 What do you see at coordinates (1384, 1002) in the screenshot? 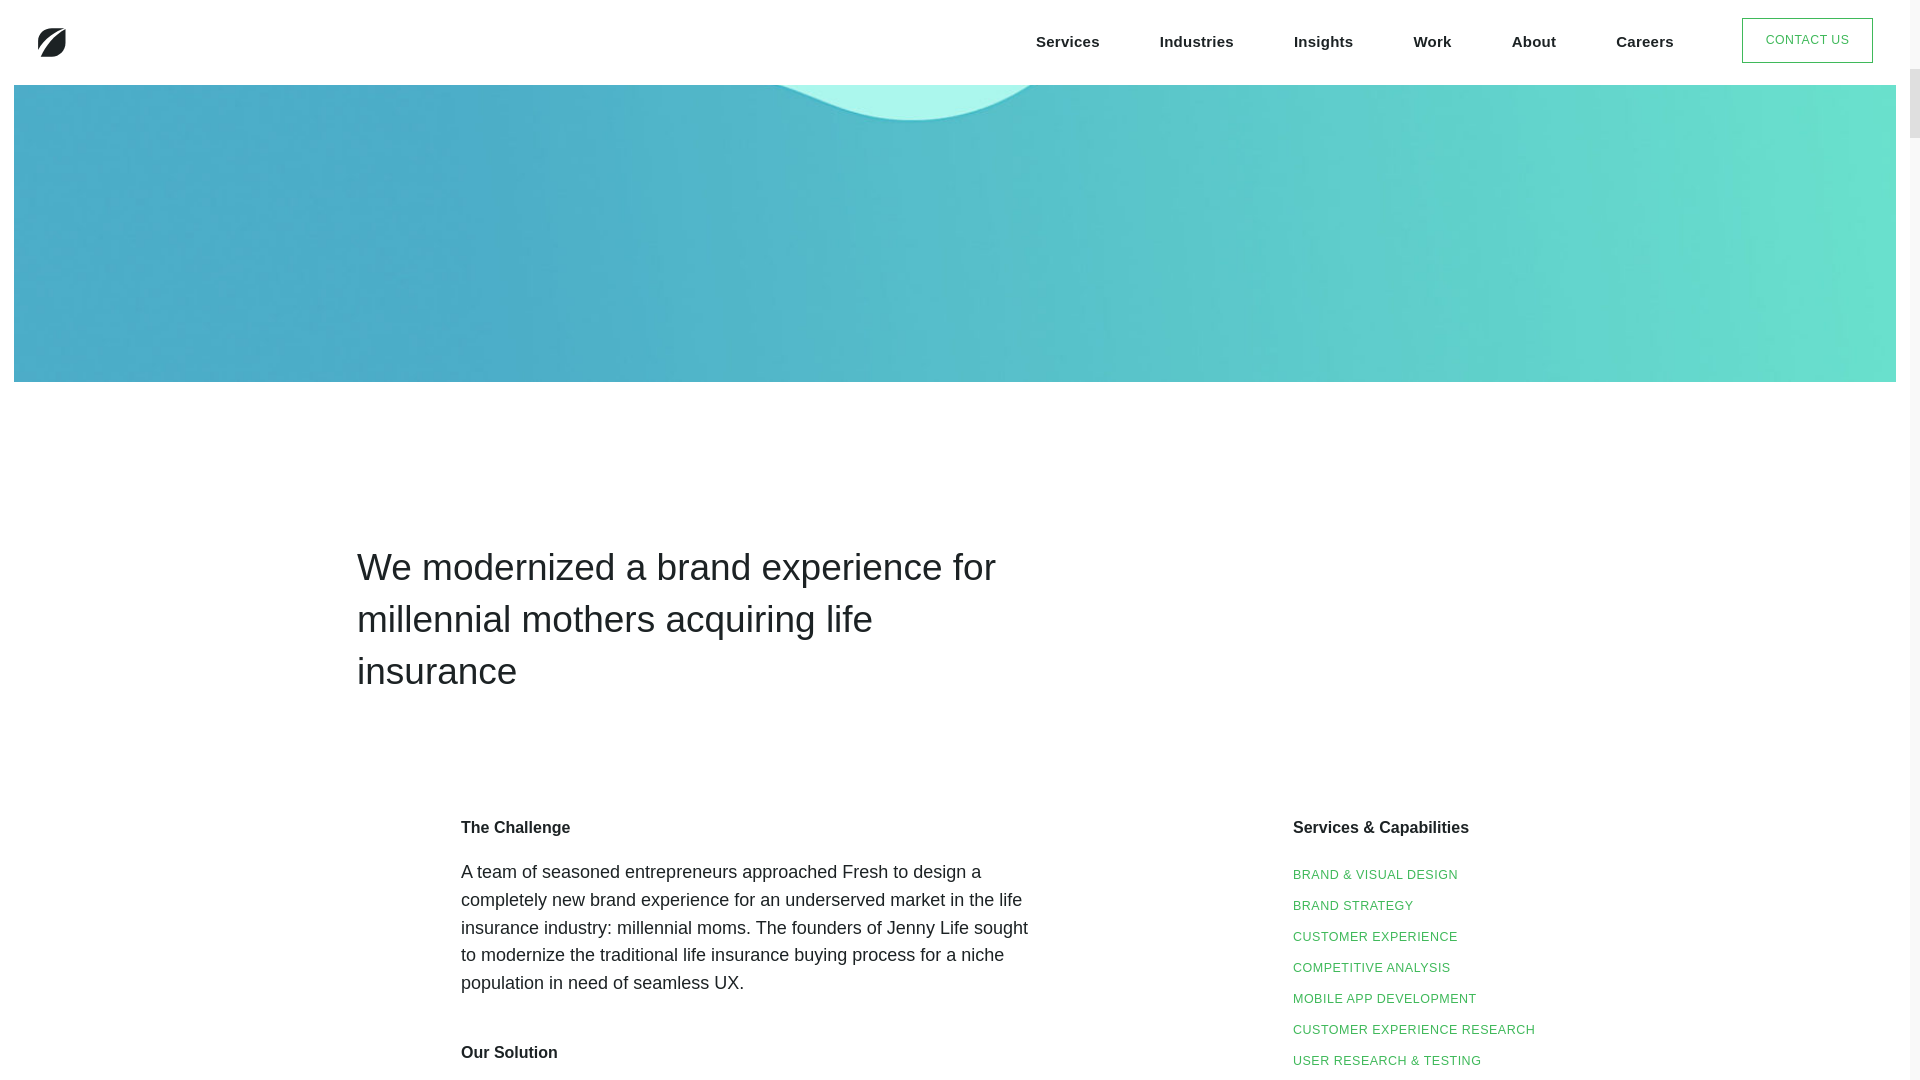
I see `Mobile App Development` at bounding box center [1384, 1002].